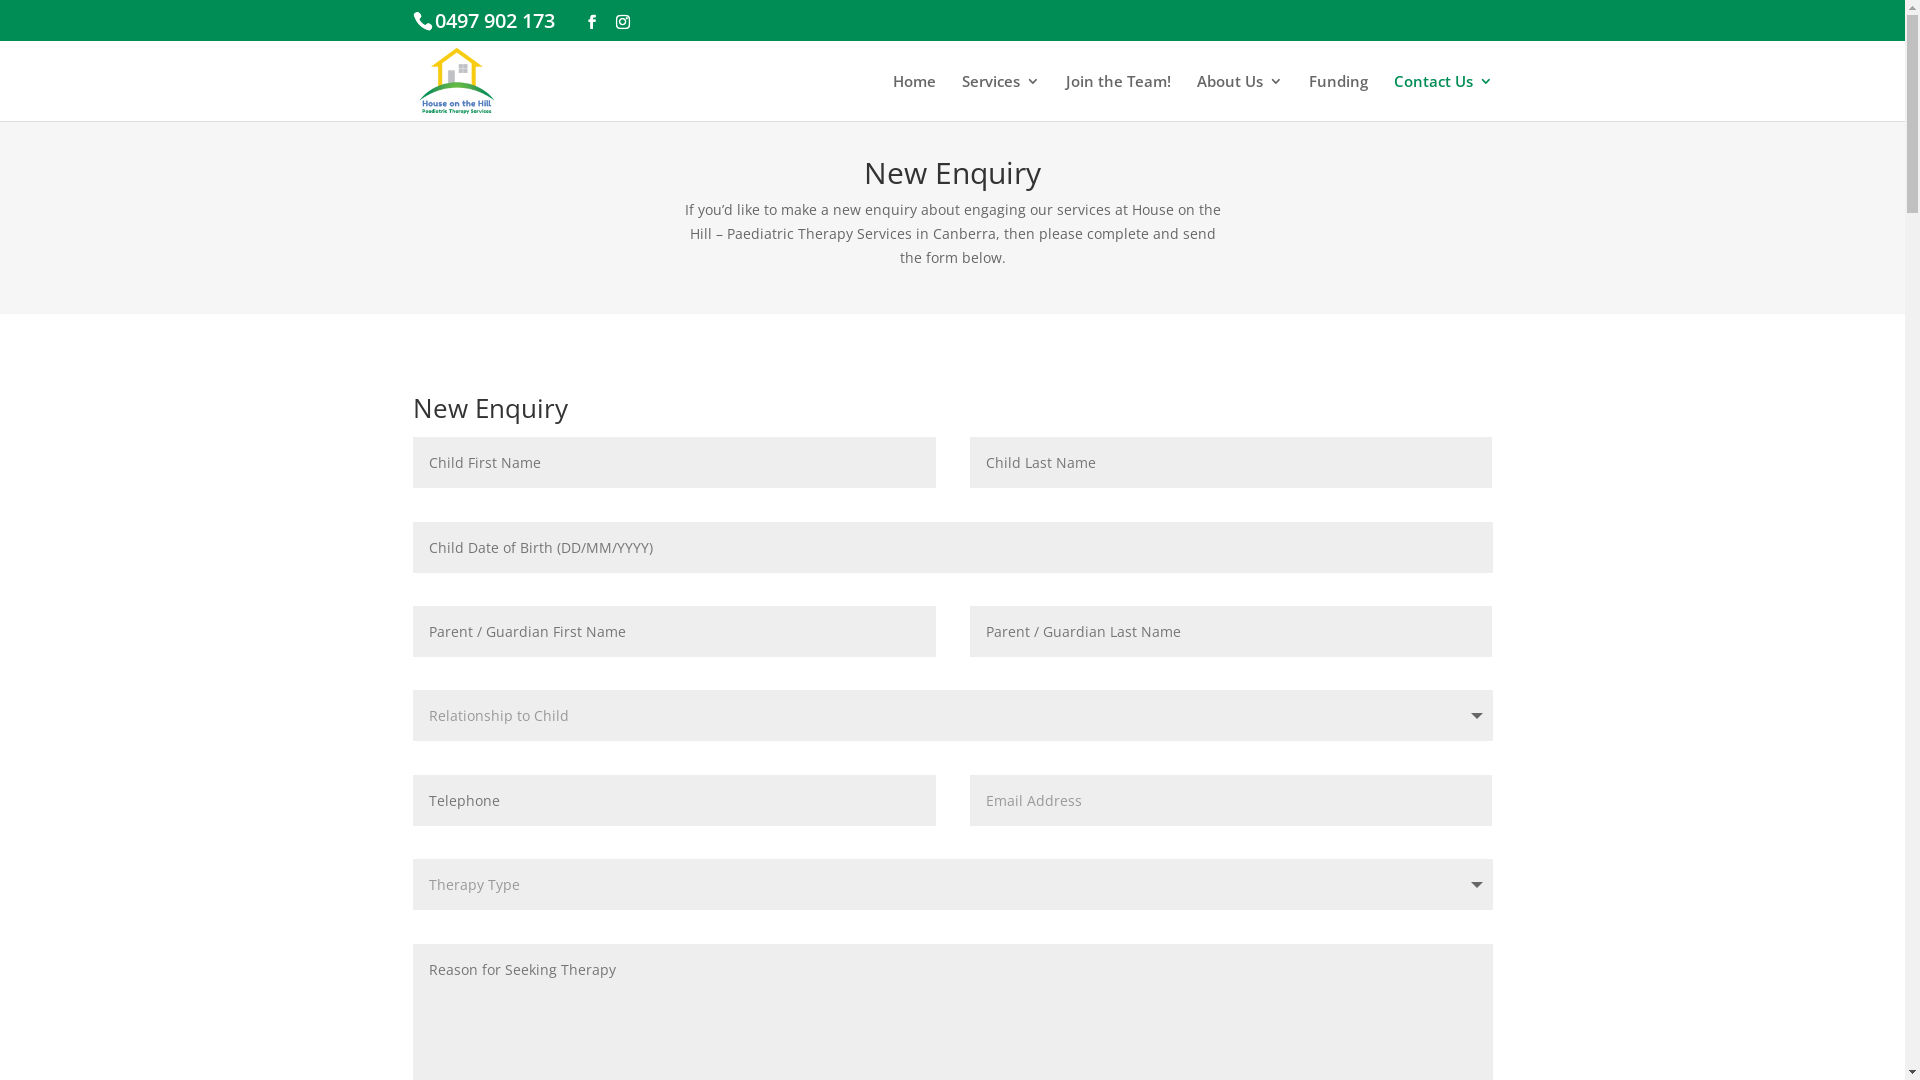  I want to click on Contact Us, so click(1444, 98).